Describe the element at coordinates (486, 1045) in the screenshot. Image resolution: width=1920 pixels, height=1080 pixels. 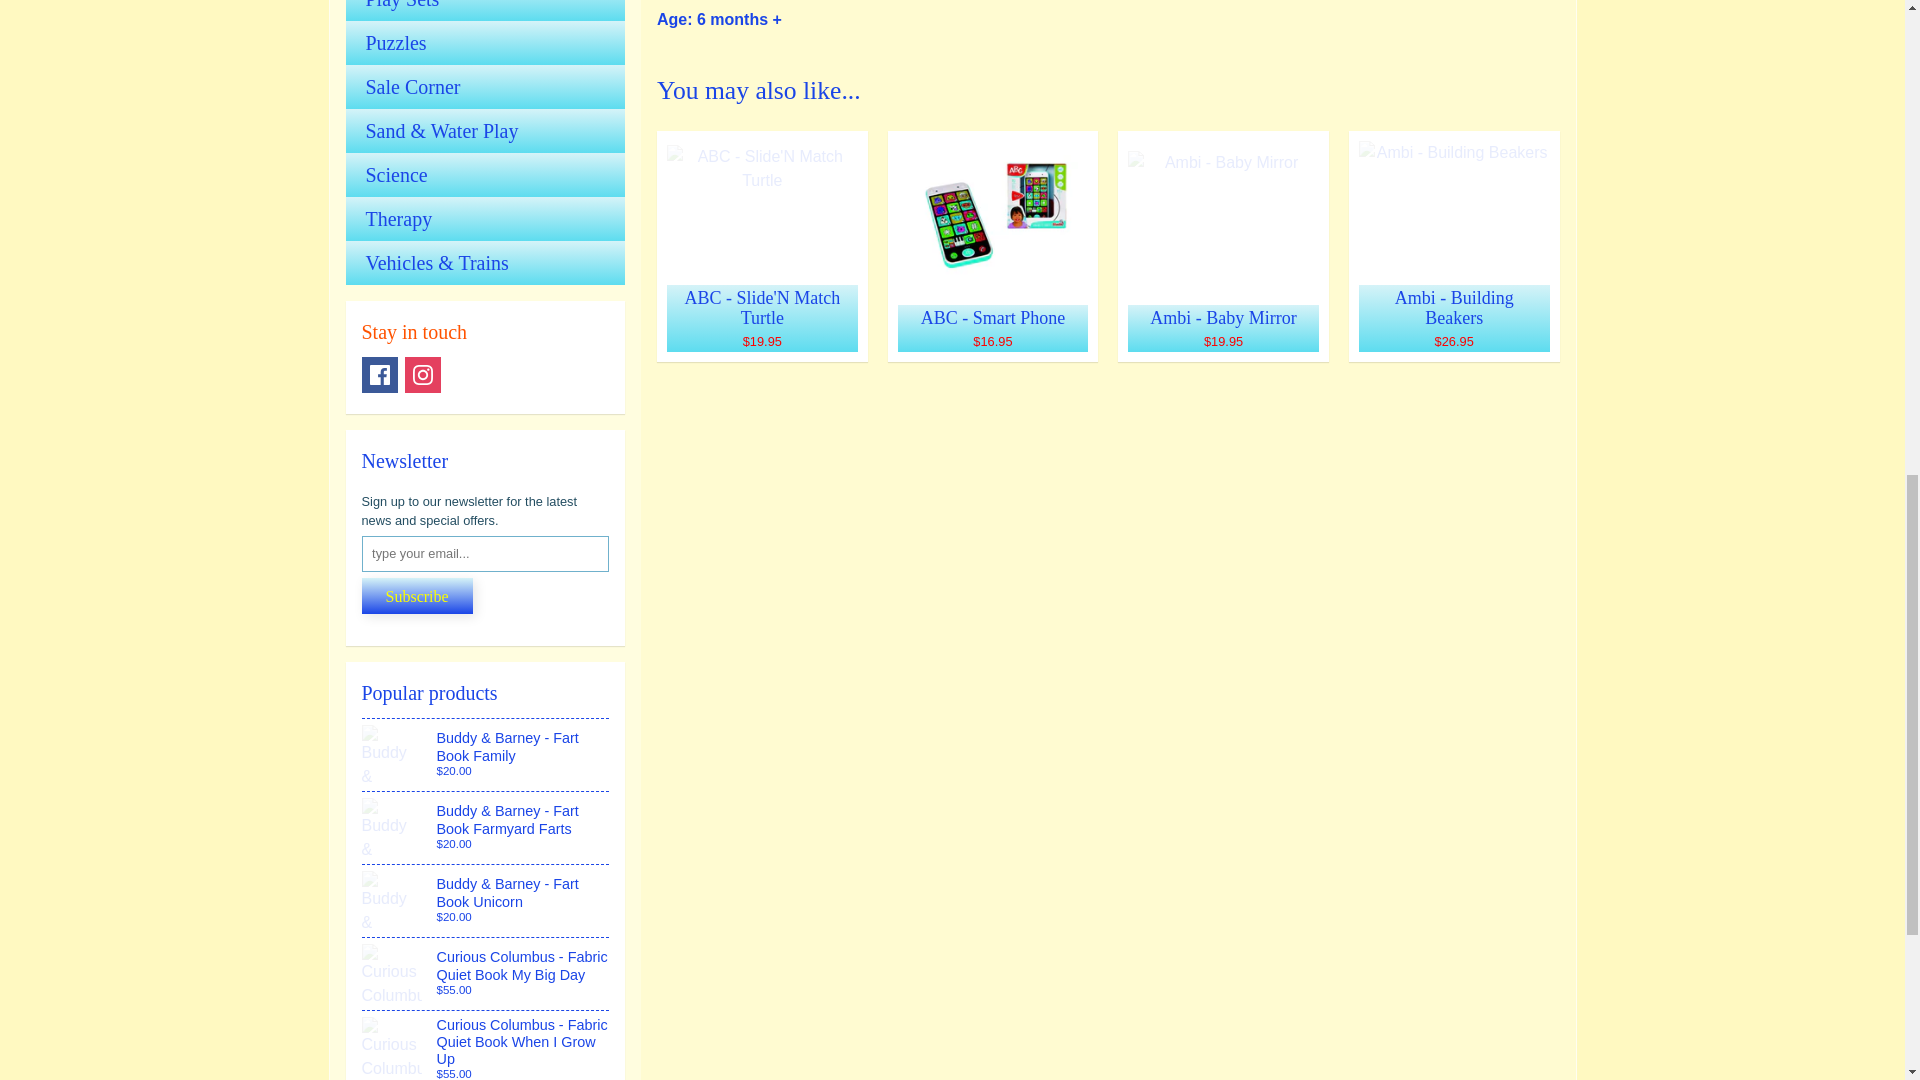
I see `Curious Columbus - Fabric Quiet Book When I Grow Up` at that location.